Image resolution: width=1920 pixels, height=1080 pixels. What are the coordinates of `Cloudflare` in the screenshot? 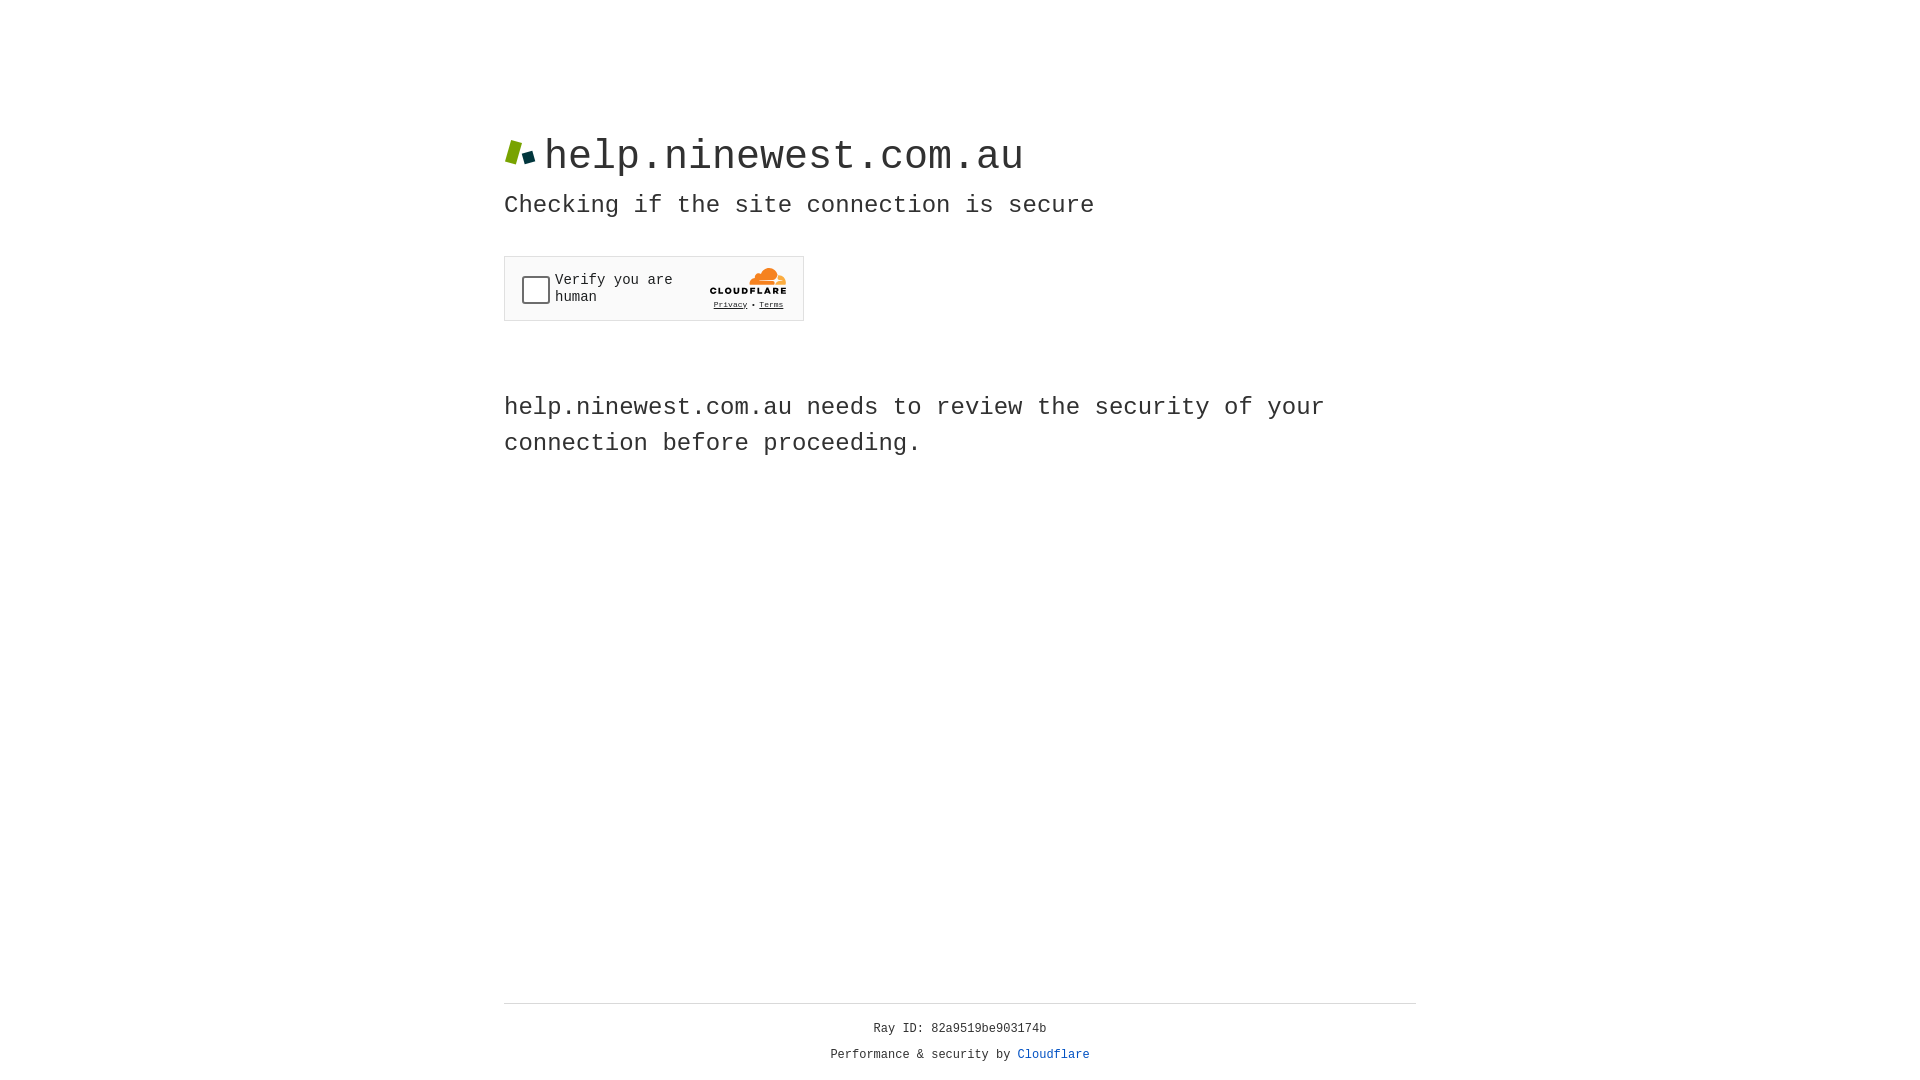 It's located at (1054, 1055).